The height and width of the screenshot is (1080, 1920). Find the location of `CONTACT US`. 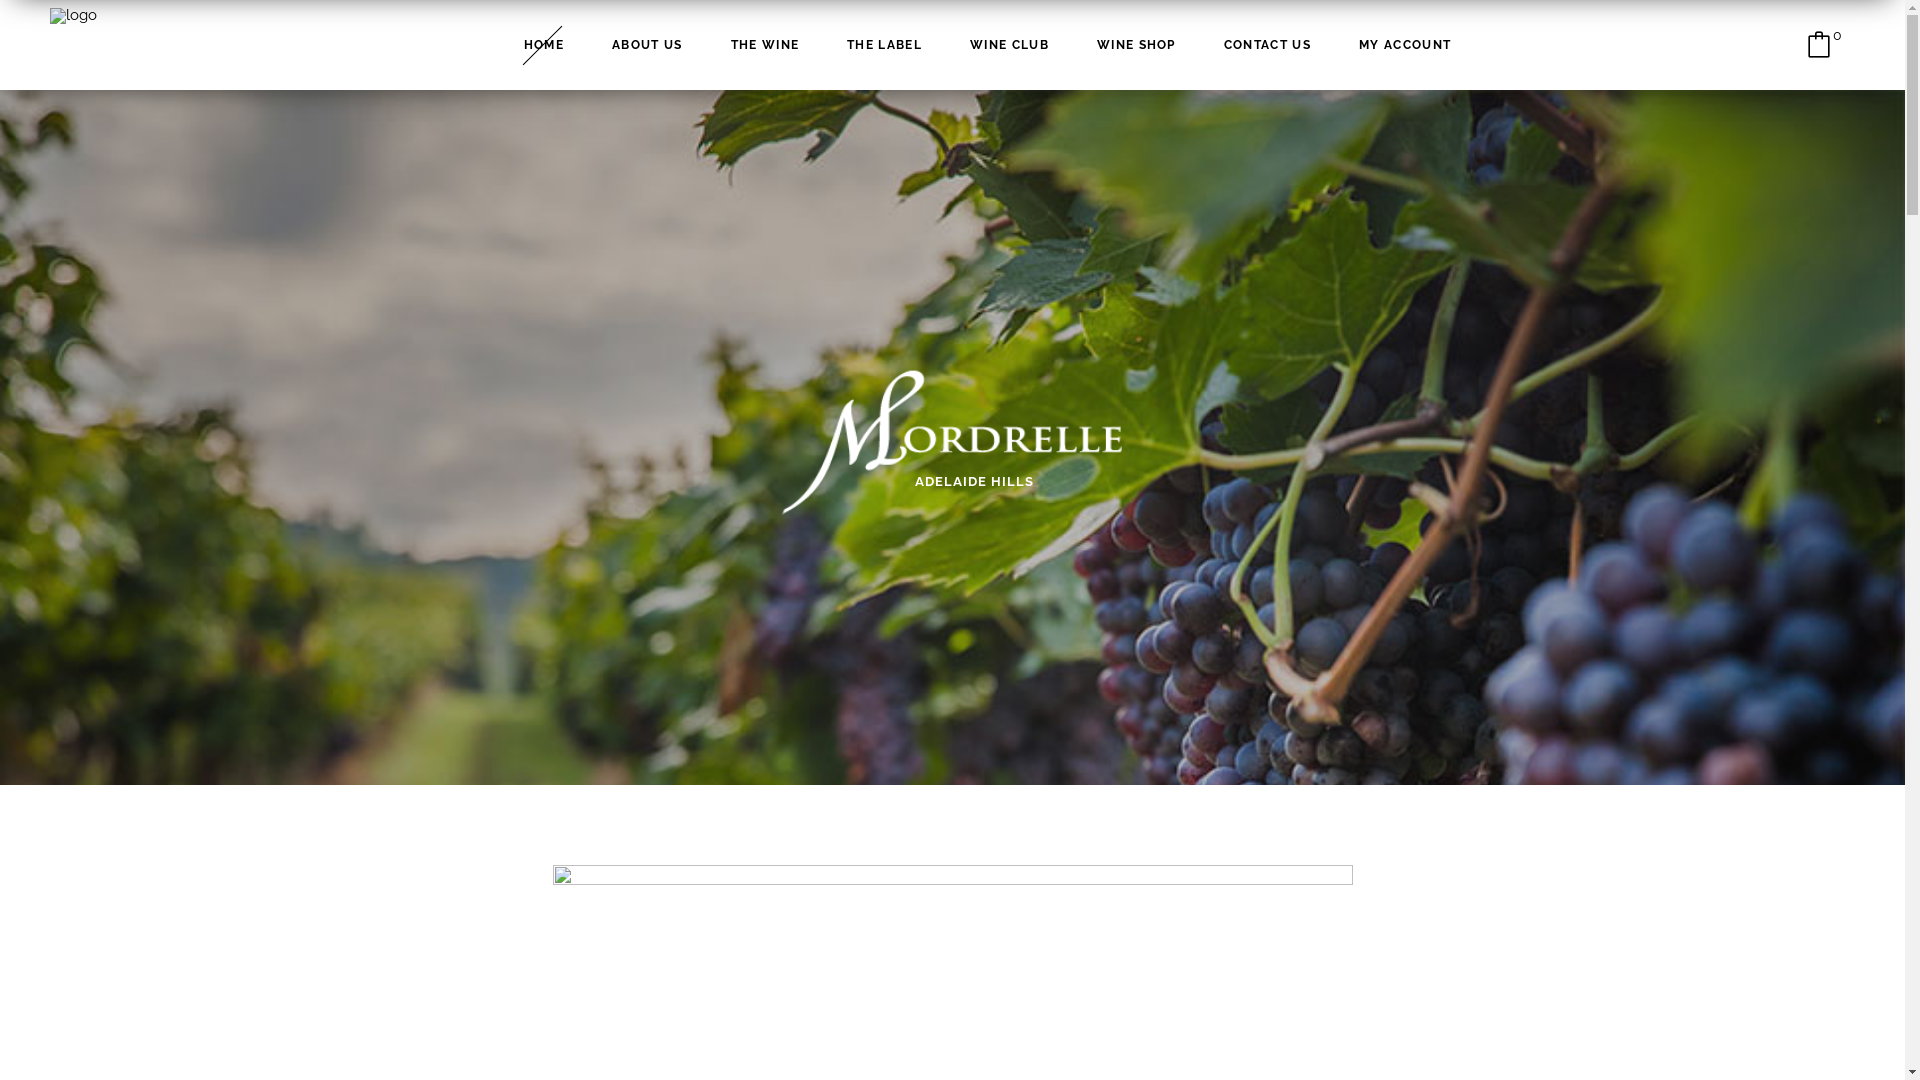

CONTACT US is located at coordinates (1268, 45).